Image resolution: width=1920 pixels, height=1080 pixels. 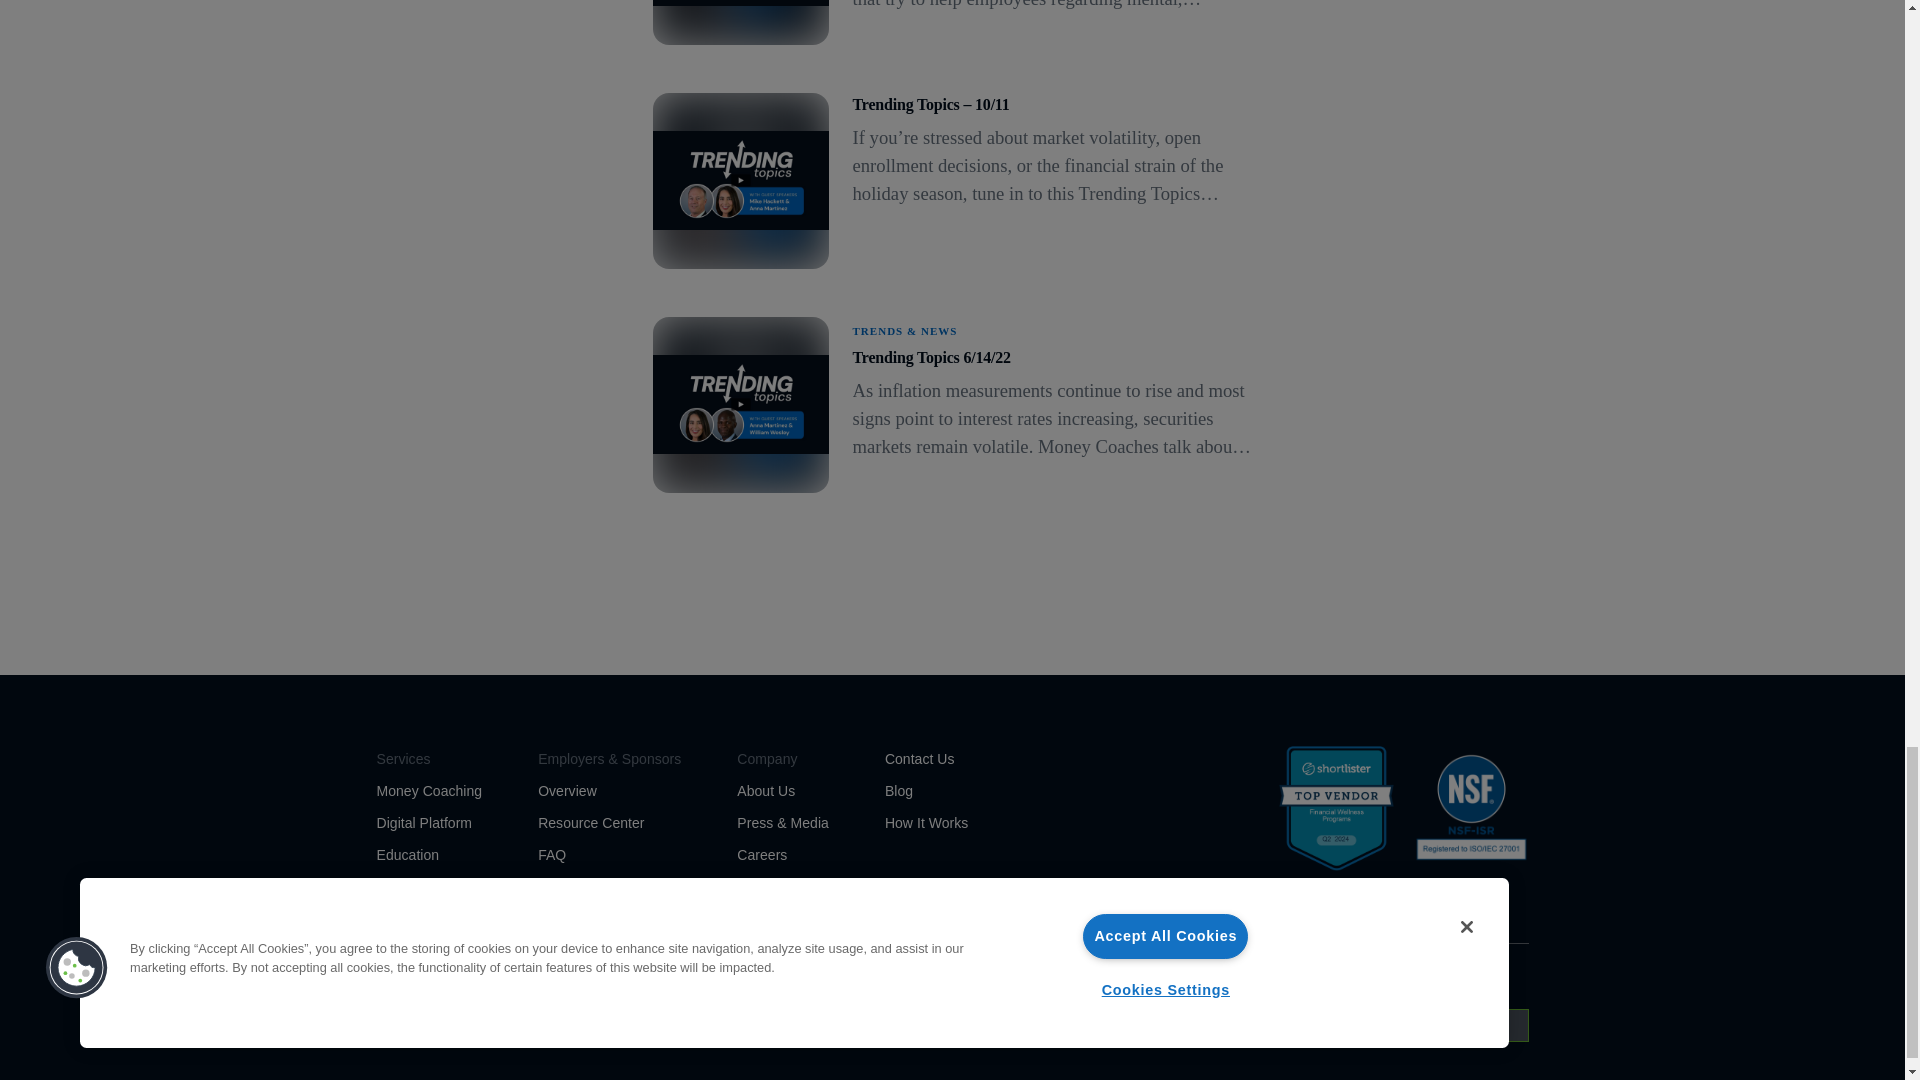 What do you see at coordinates (926, 822) in the screenshot?
I see `How It Works` at bounding box center [926, 822].